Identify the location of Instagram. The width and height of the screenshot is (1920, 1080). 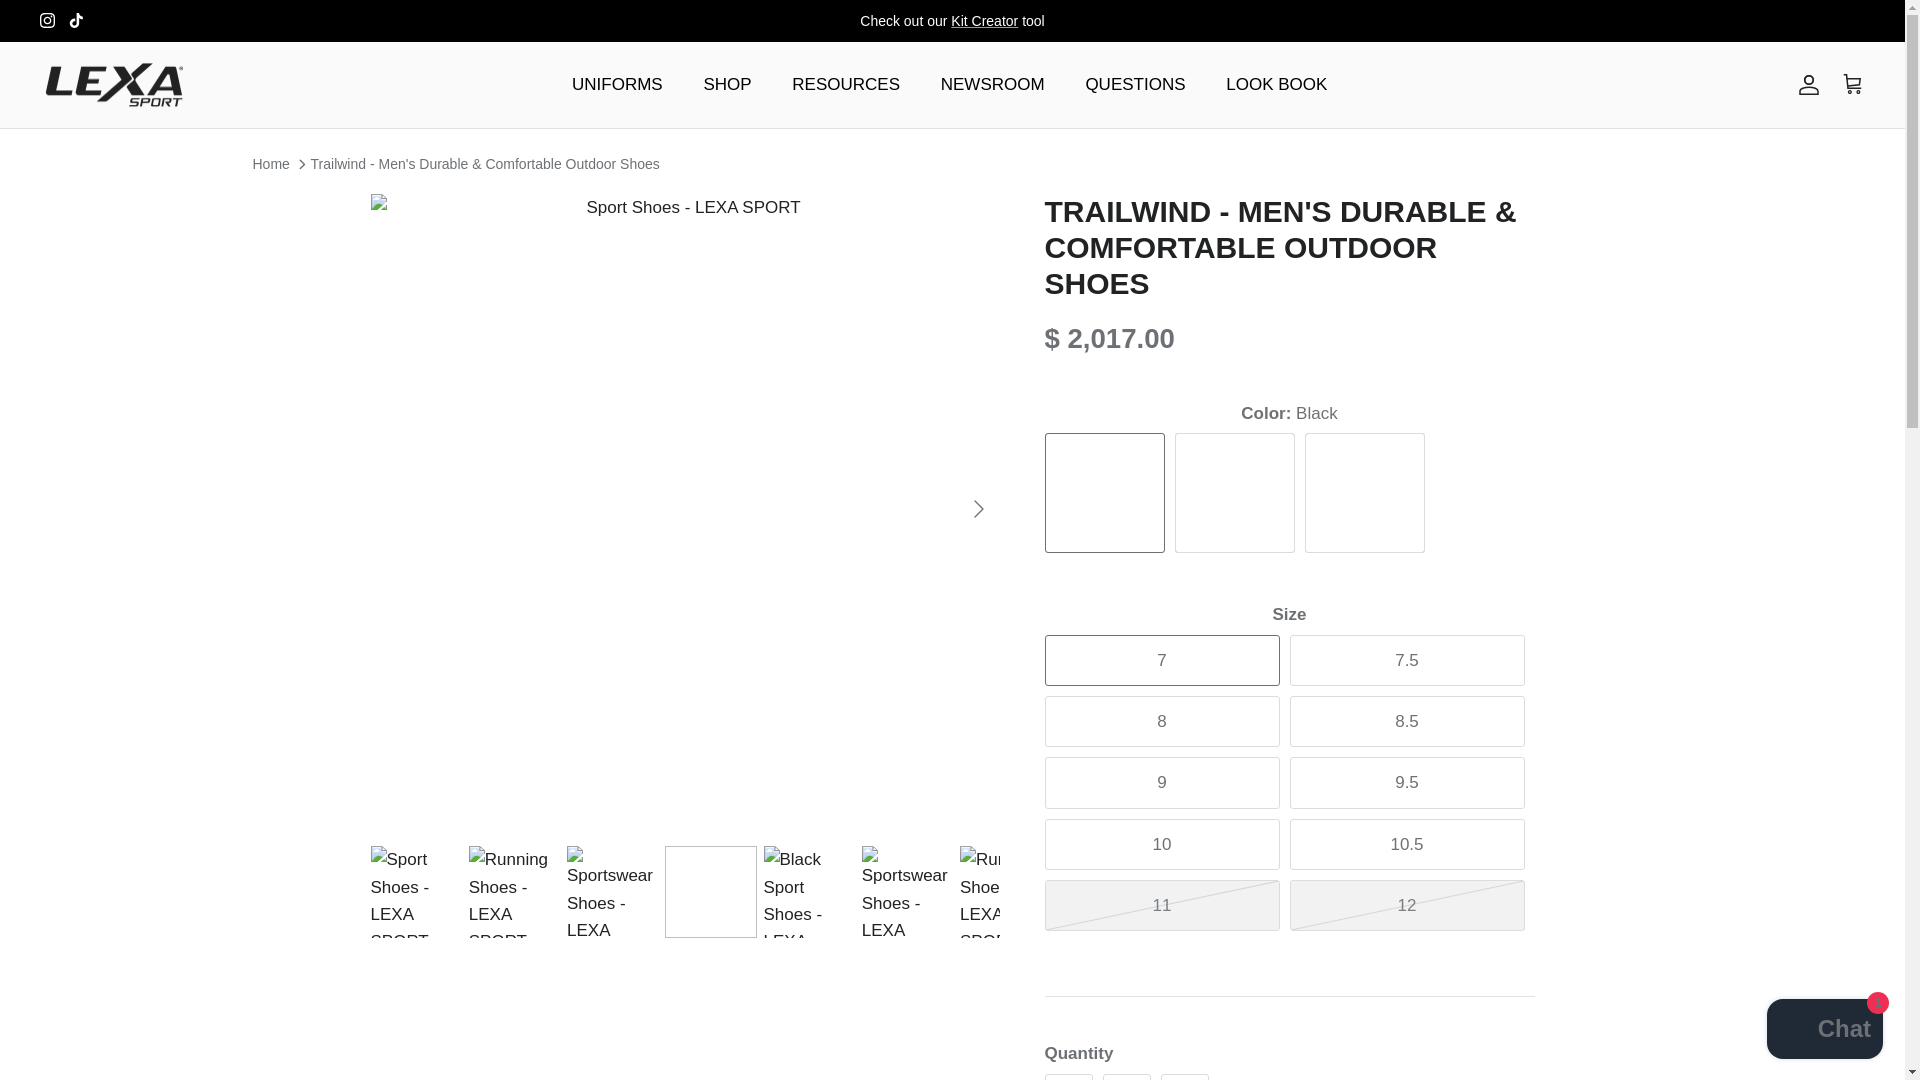
(48, 20).